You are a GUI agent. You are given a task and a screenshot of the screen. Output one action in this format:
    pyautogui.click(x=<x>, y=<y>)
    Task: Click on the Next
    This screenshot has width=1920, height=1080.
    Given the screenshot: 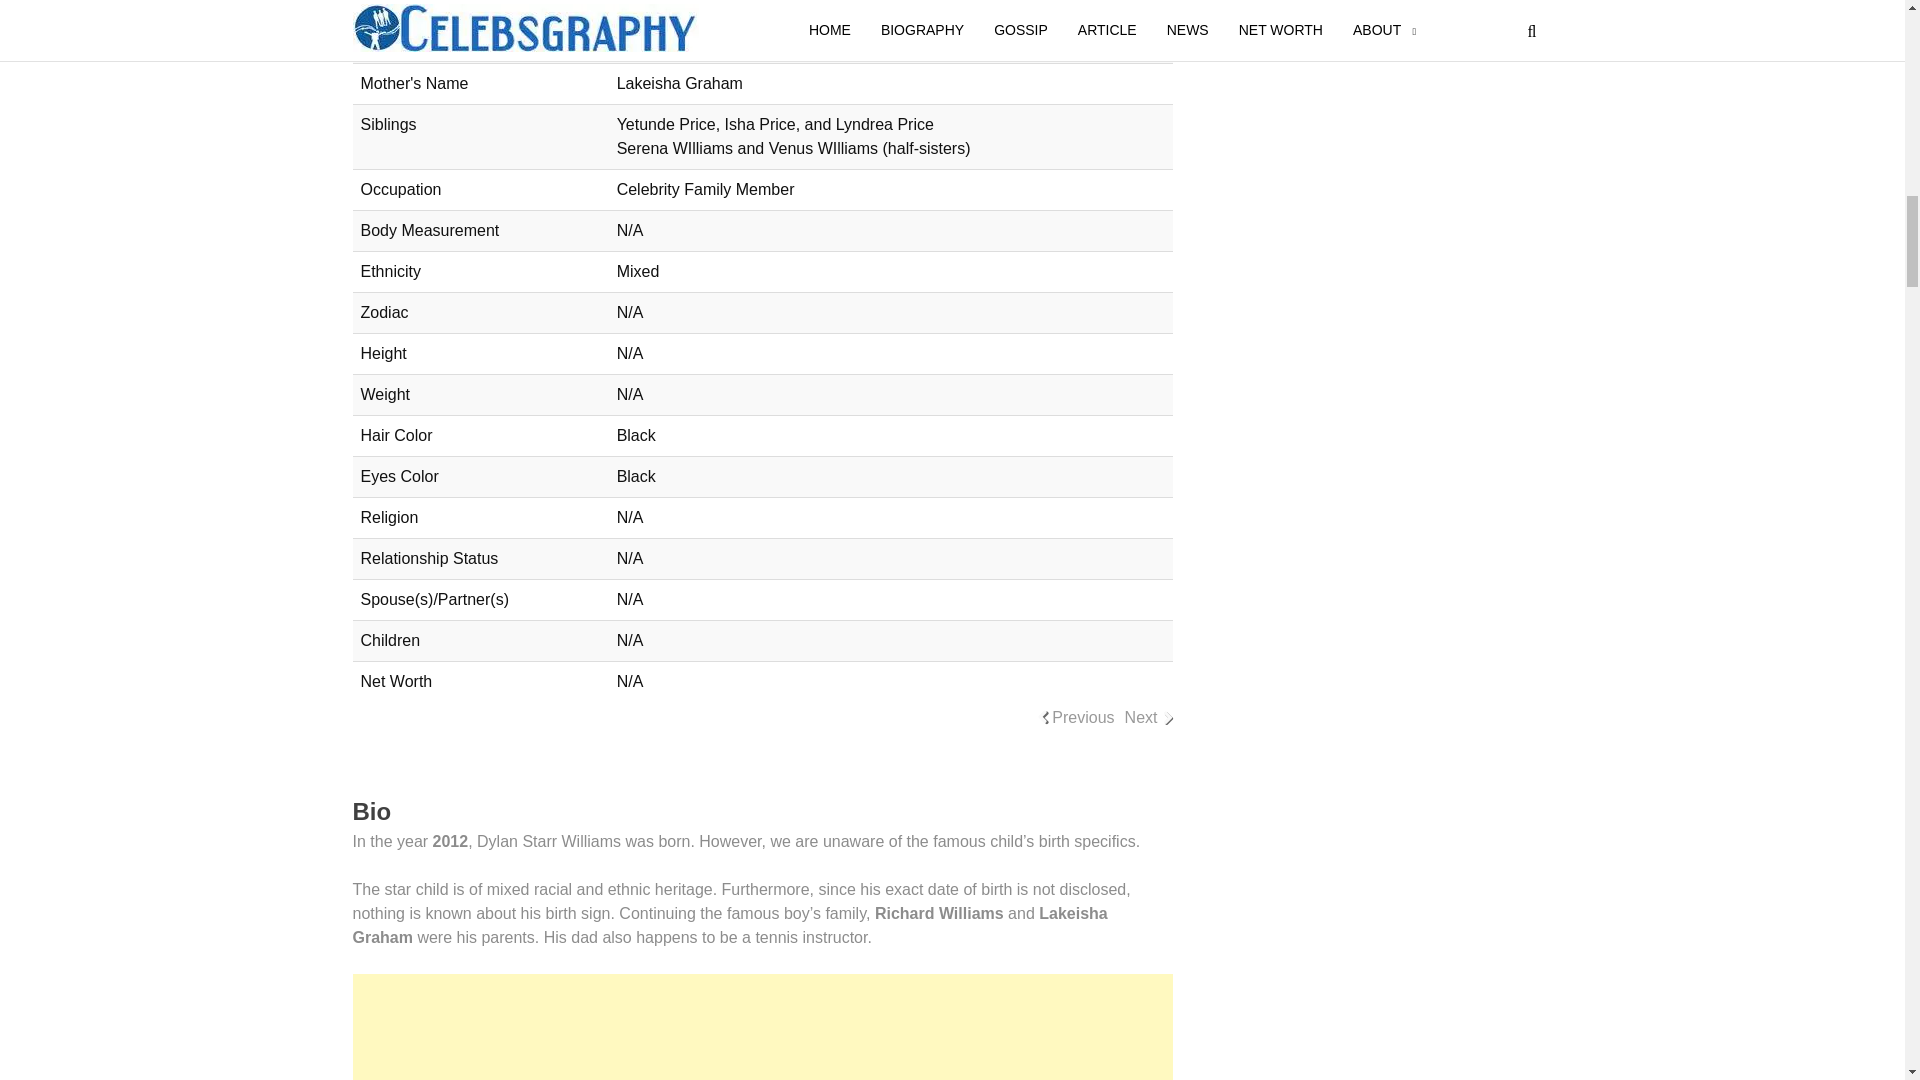 What is the action you would take?
    pyautogui.click(x=1141, y=718)
    